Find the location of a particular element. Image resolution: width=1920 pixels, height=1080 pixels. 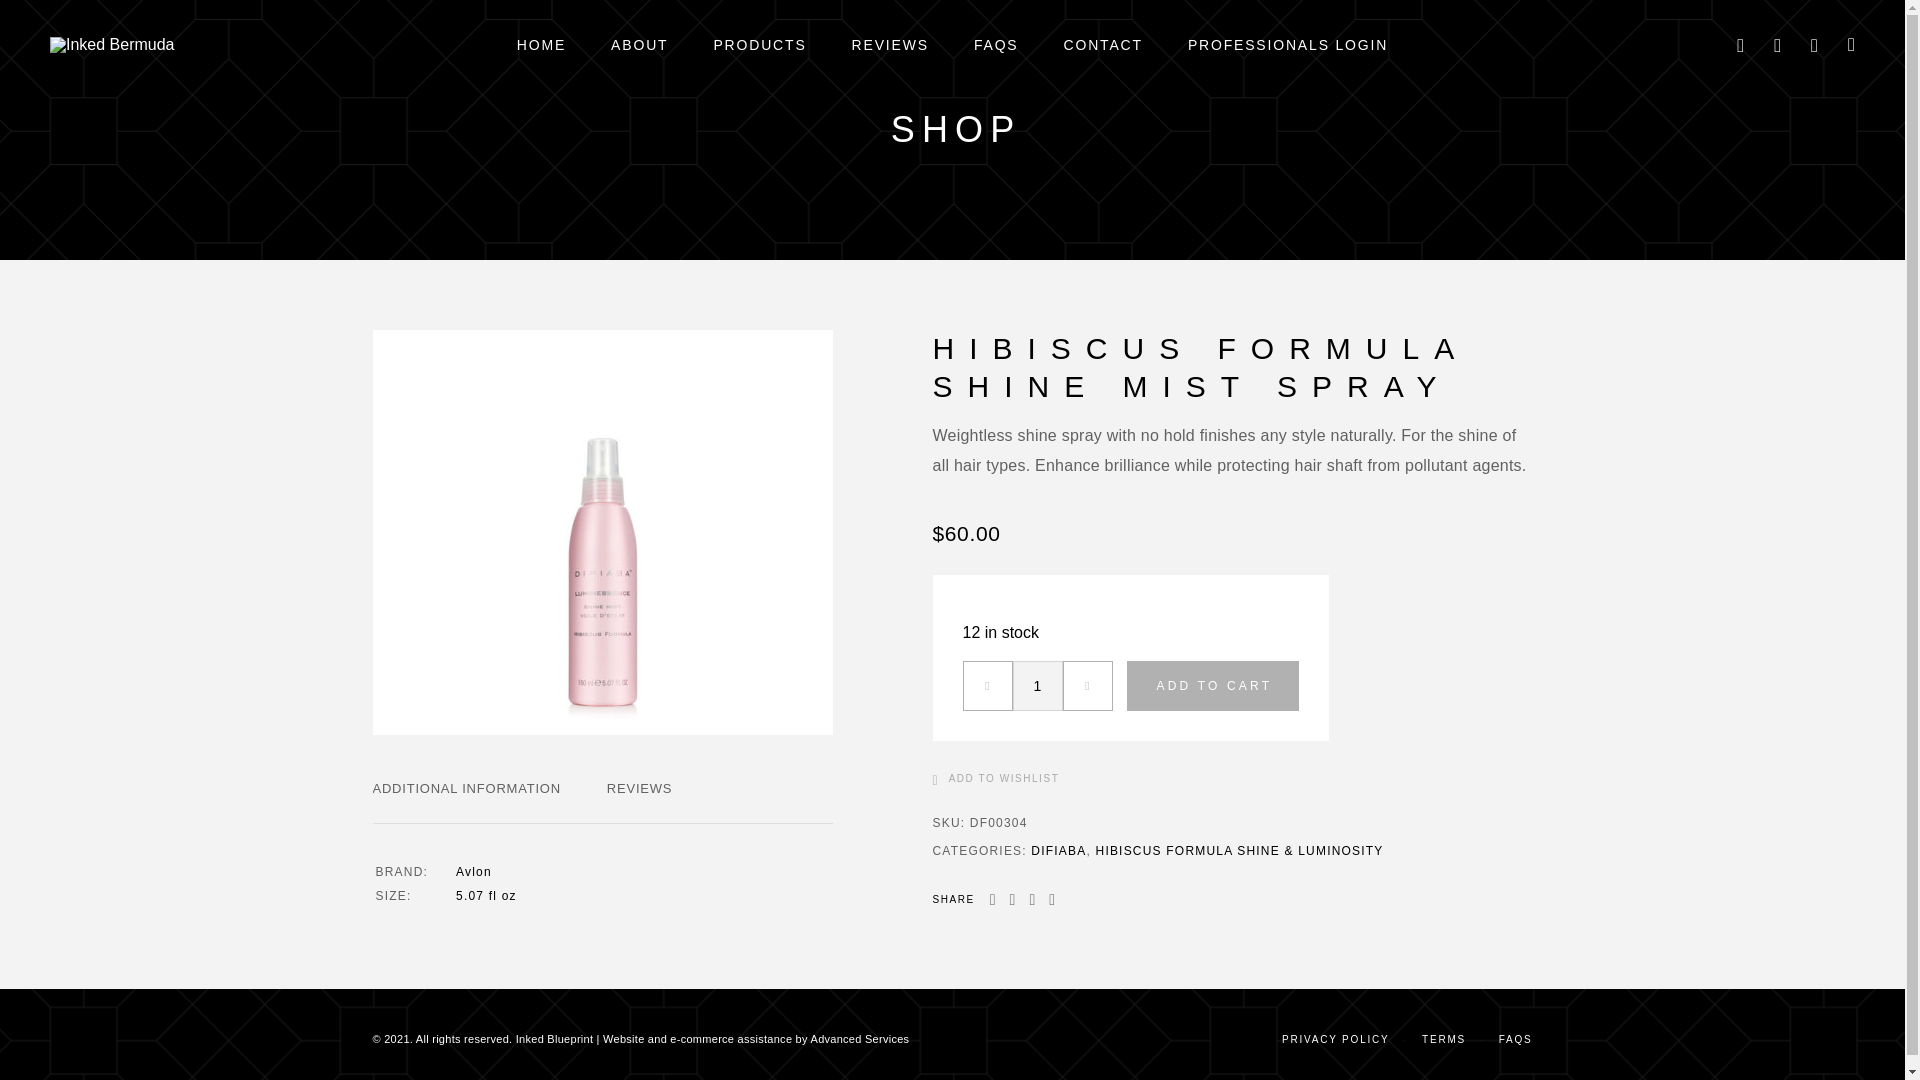

Qty is located at coordinates (1036, 685).